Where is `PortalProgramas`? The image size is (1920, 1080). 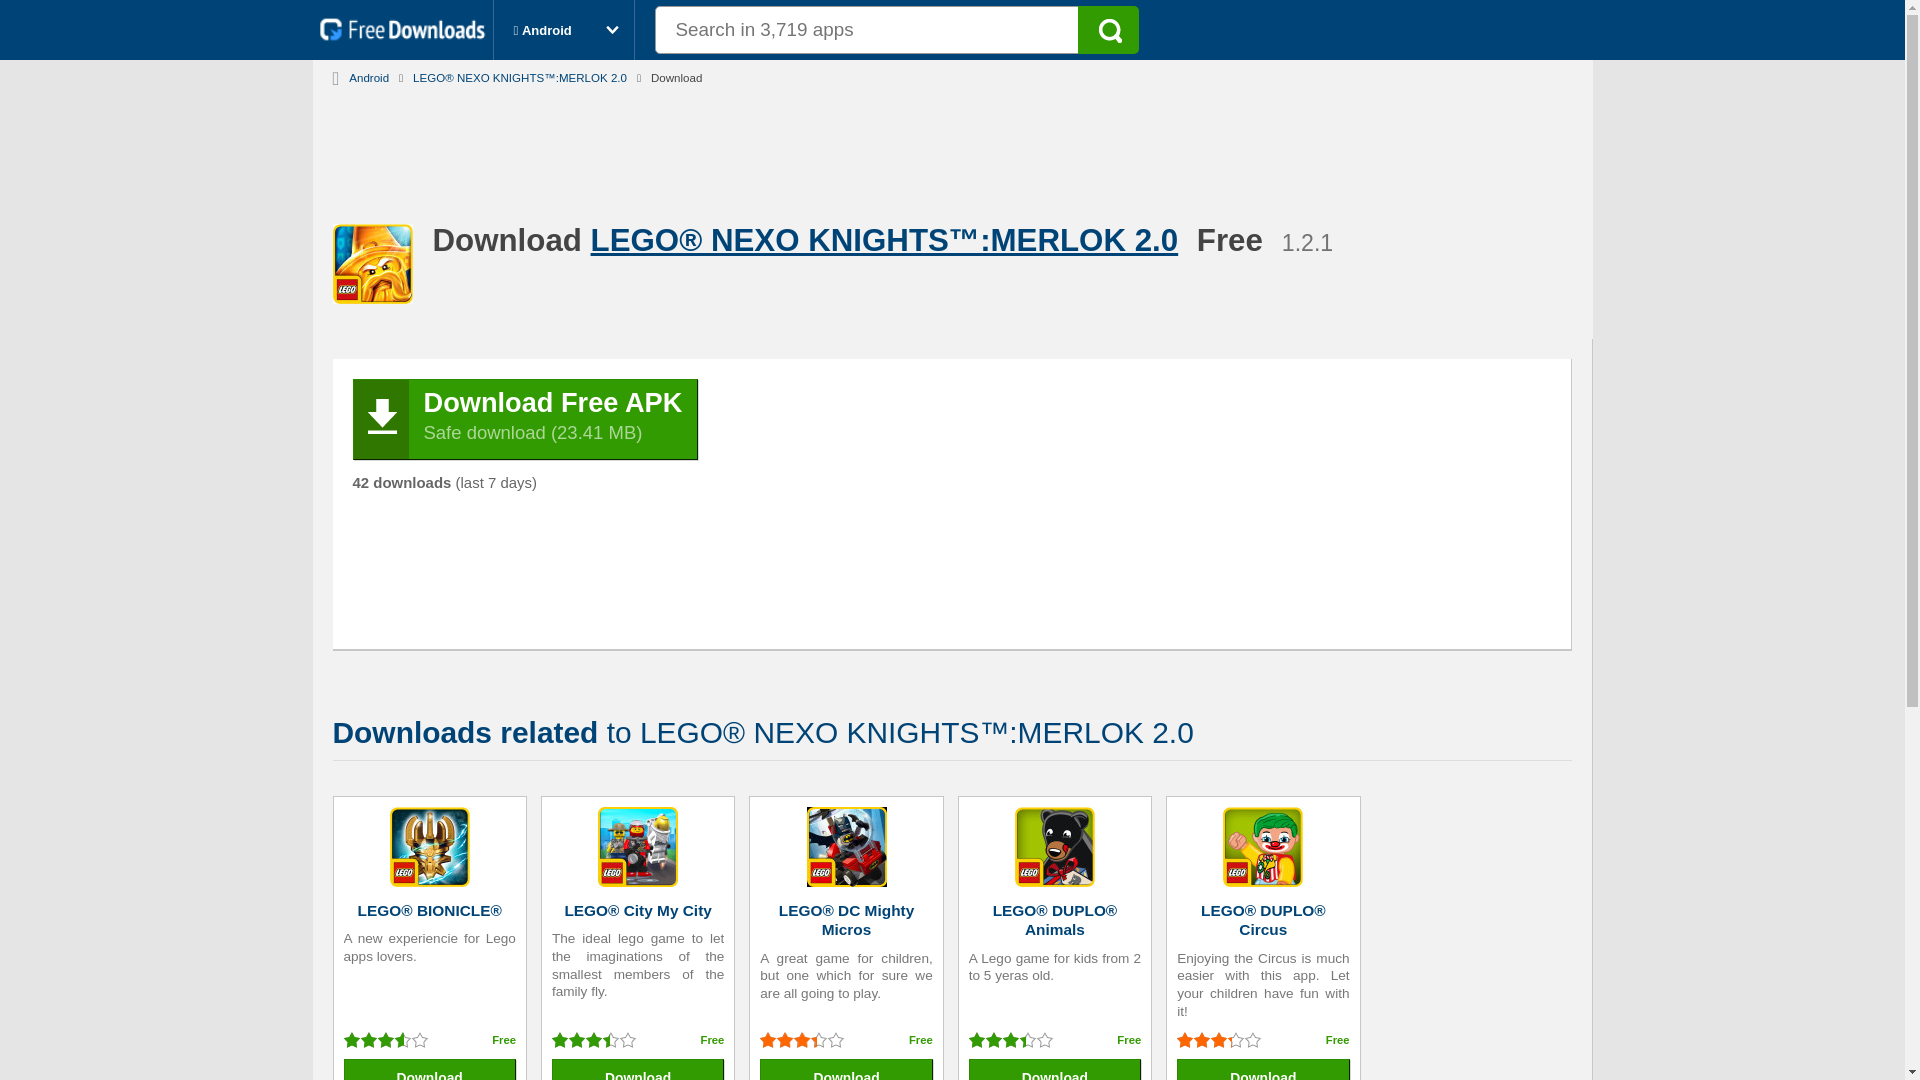 PortalProgramas is located at coordinates (406, 36).